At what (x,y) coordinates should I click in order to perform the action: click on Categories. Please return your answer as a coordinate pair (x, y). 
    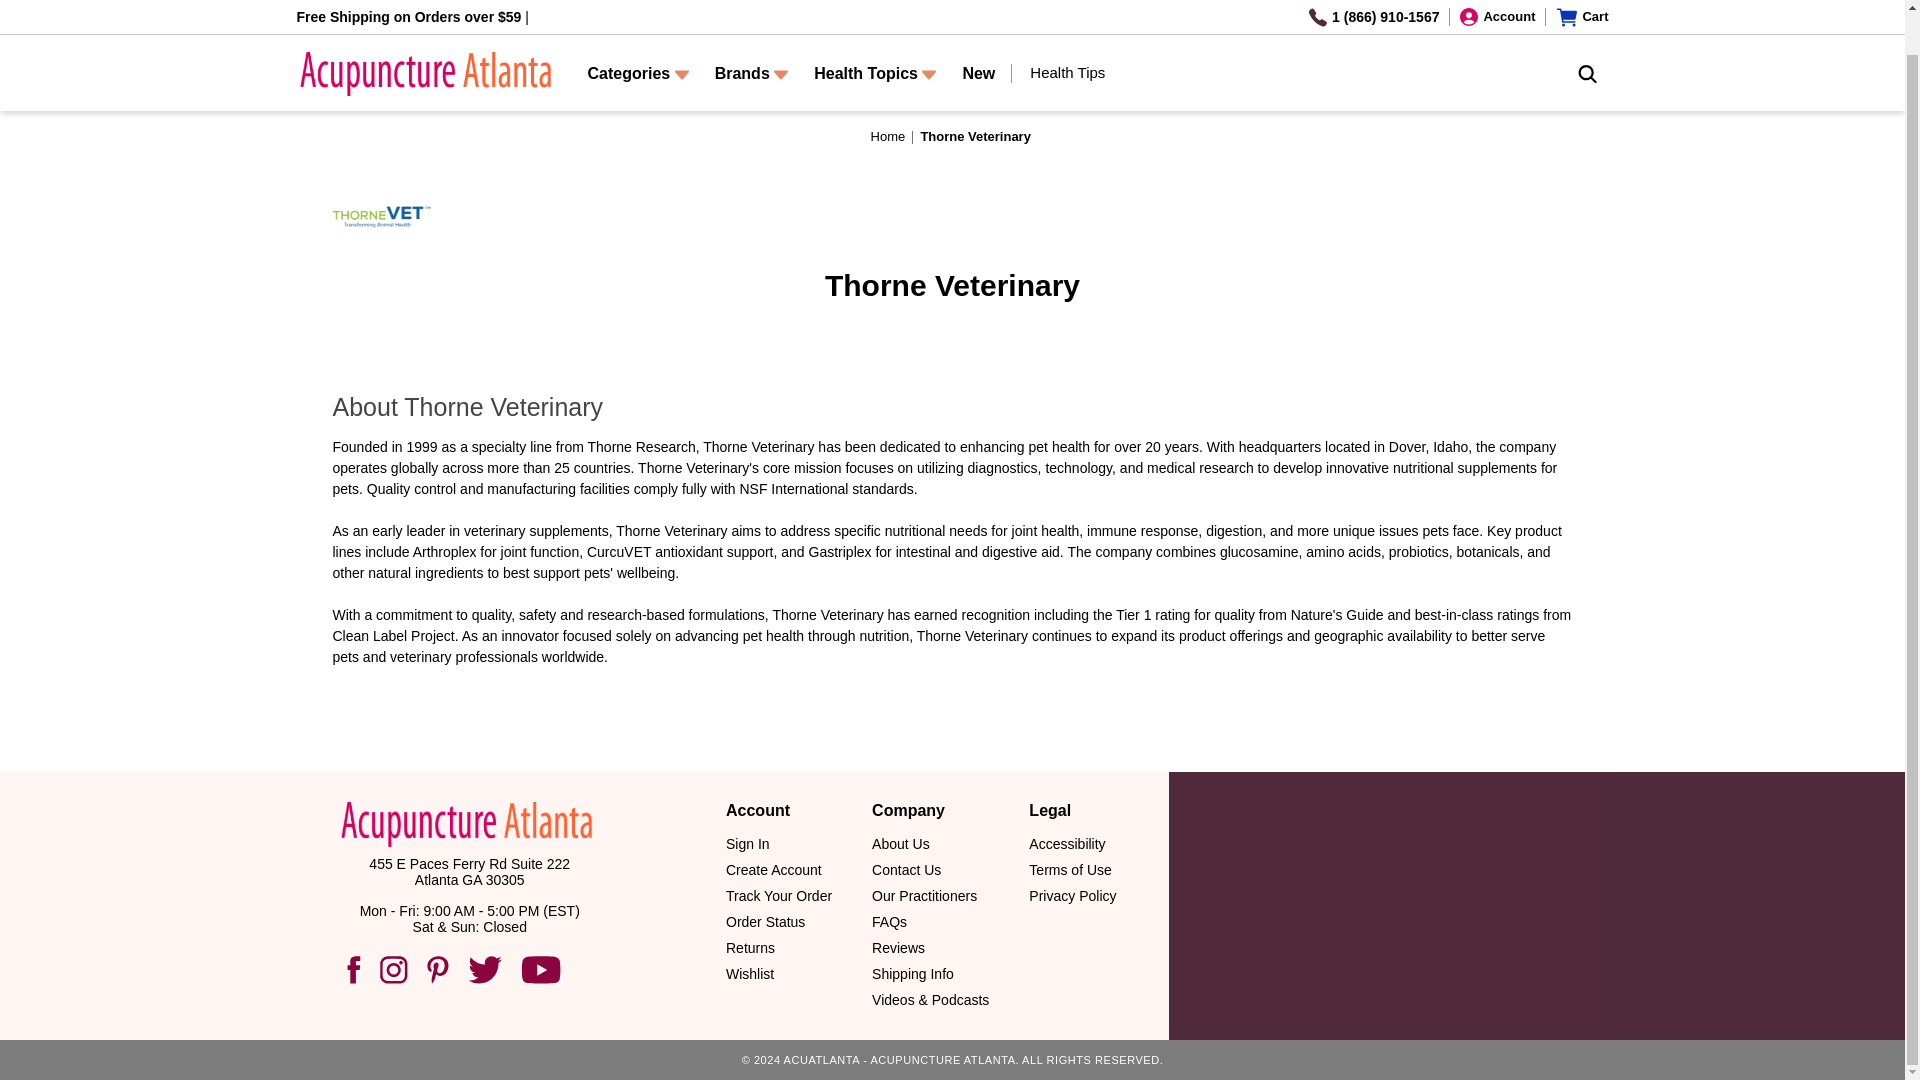
    Looking at the image, I should click on (637, 34).